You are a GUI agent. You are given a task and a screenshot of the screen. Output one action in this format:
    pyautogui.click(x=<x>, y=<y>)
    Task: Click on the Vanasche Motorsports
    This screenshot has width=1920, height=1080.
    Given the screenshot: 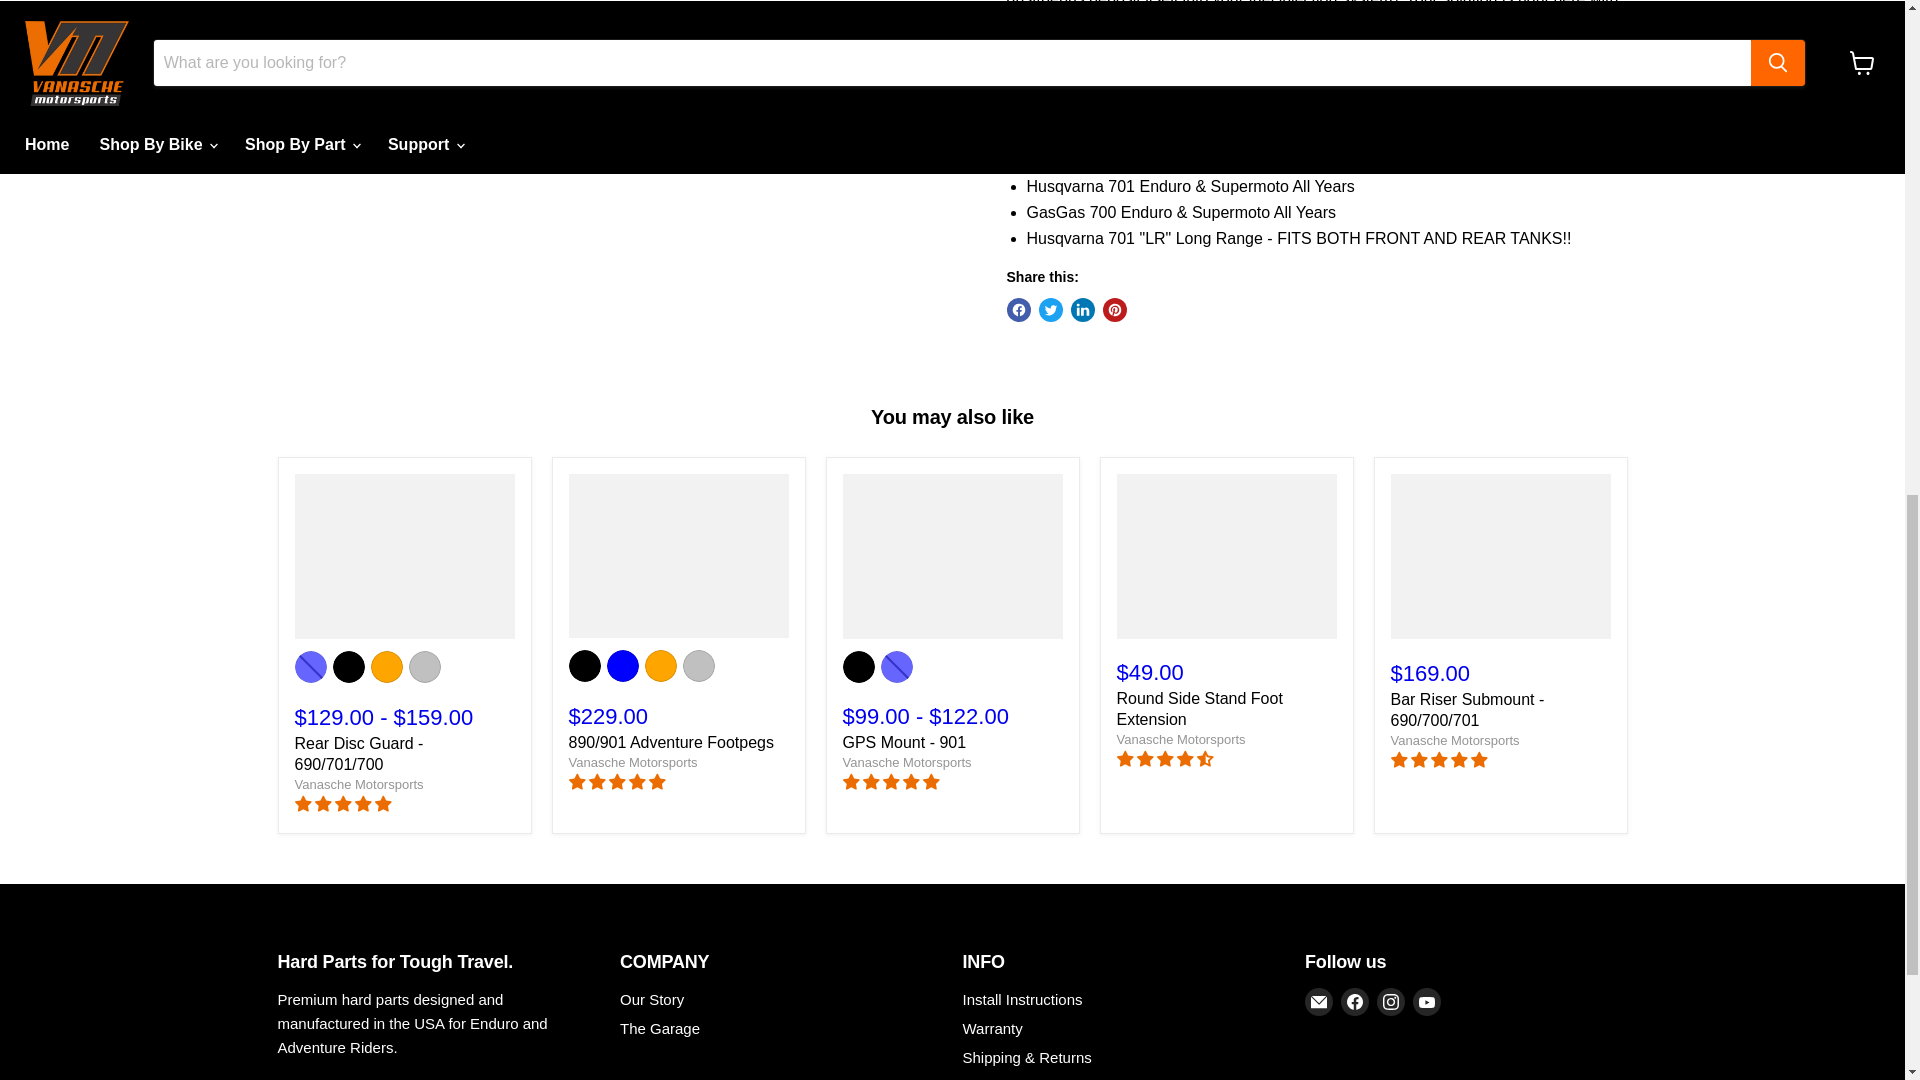 What is the action you would take?
    pyautogui.click(x=906, y=762)
    